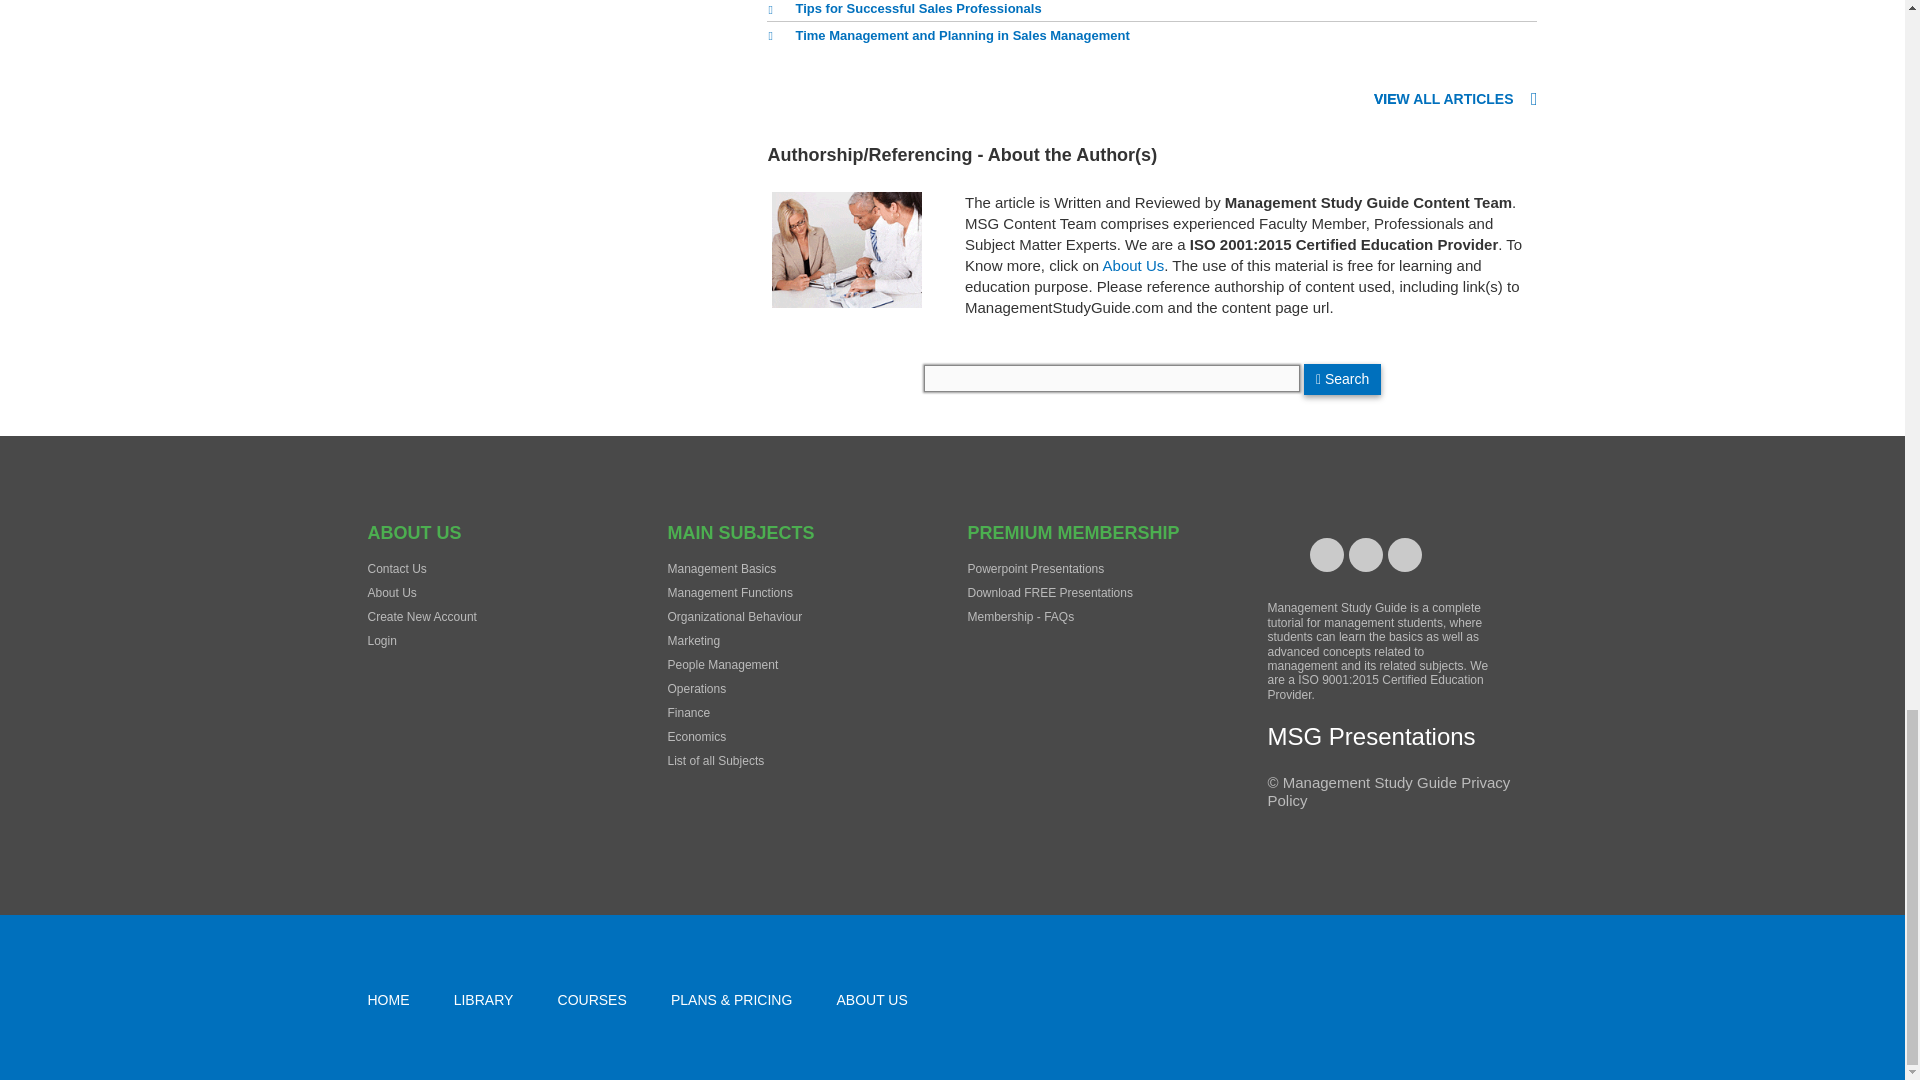 This screenshot has height=1080, width=1920. I want to click on Tips for Successful Sales Professionals, so click(903, 12).